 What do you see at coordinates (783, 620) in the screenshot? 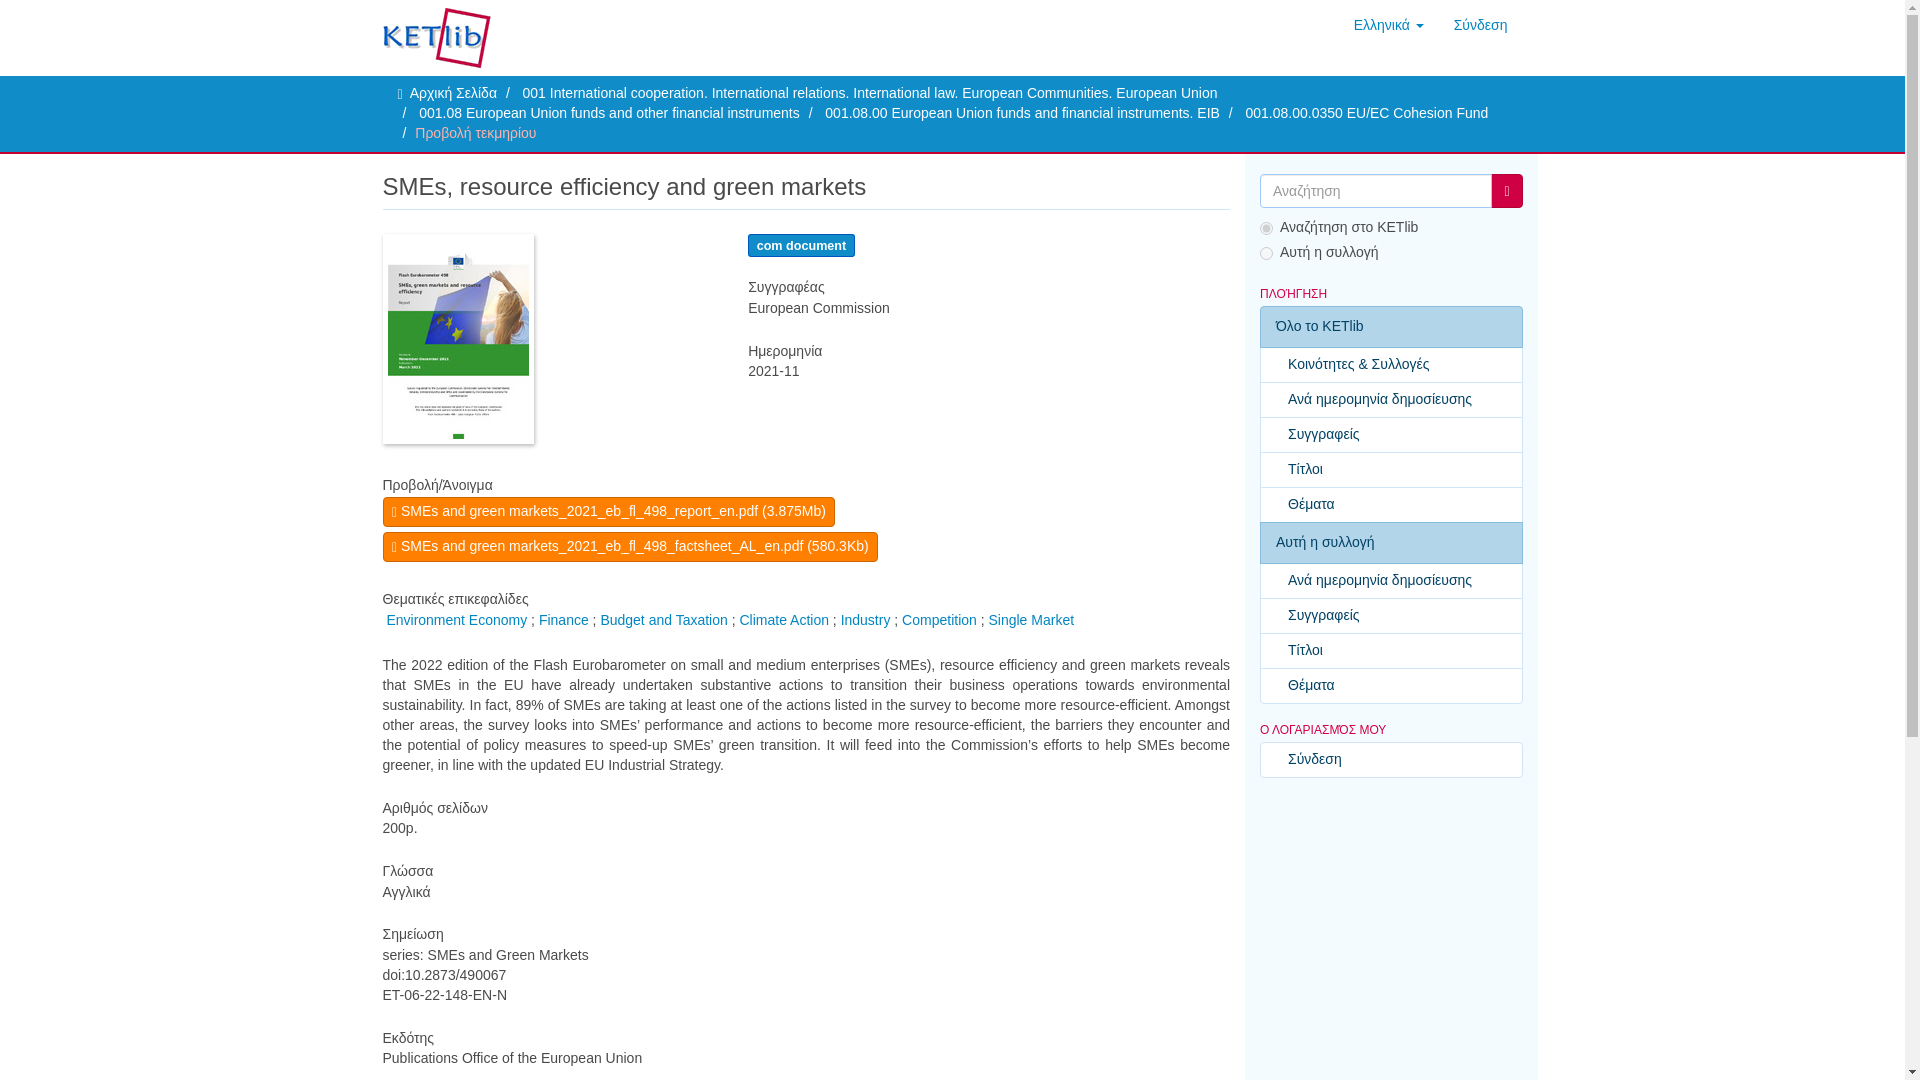
I see `Climate Action` at bounding box center [783, 620].